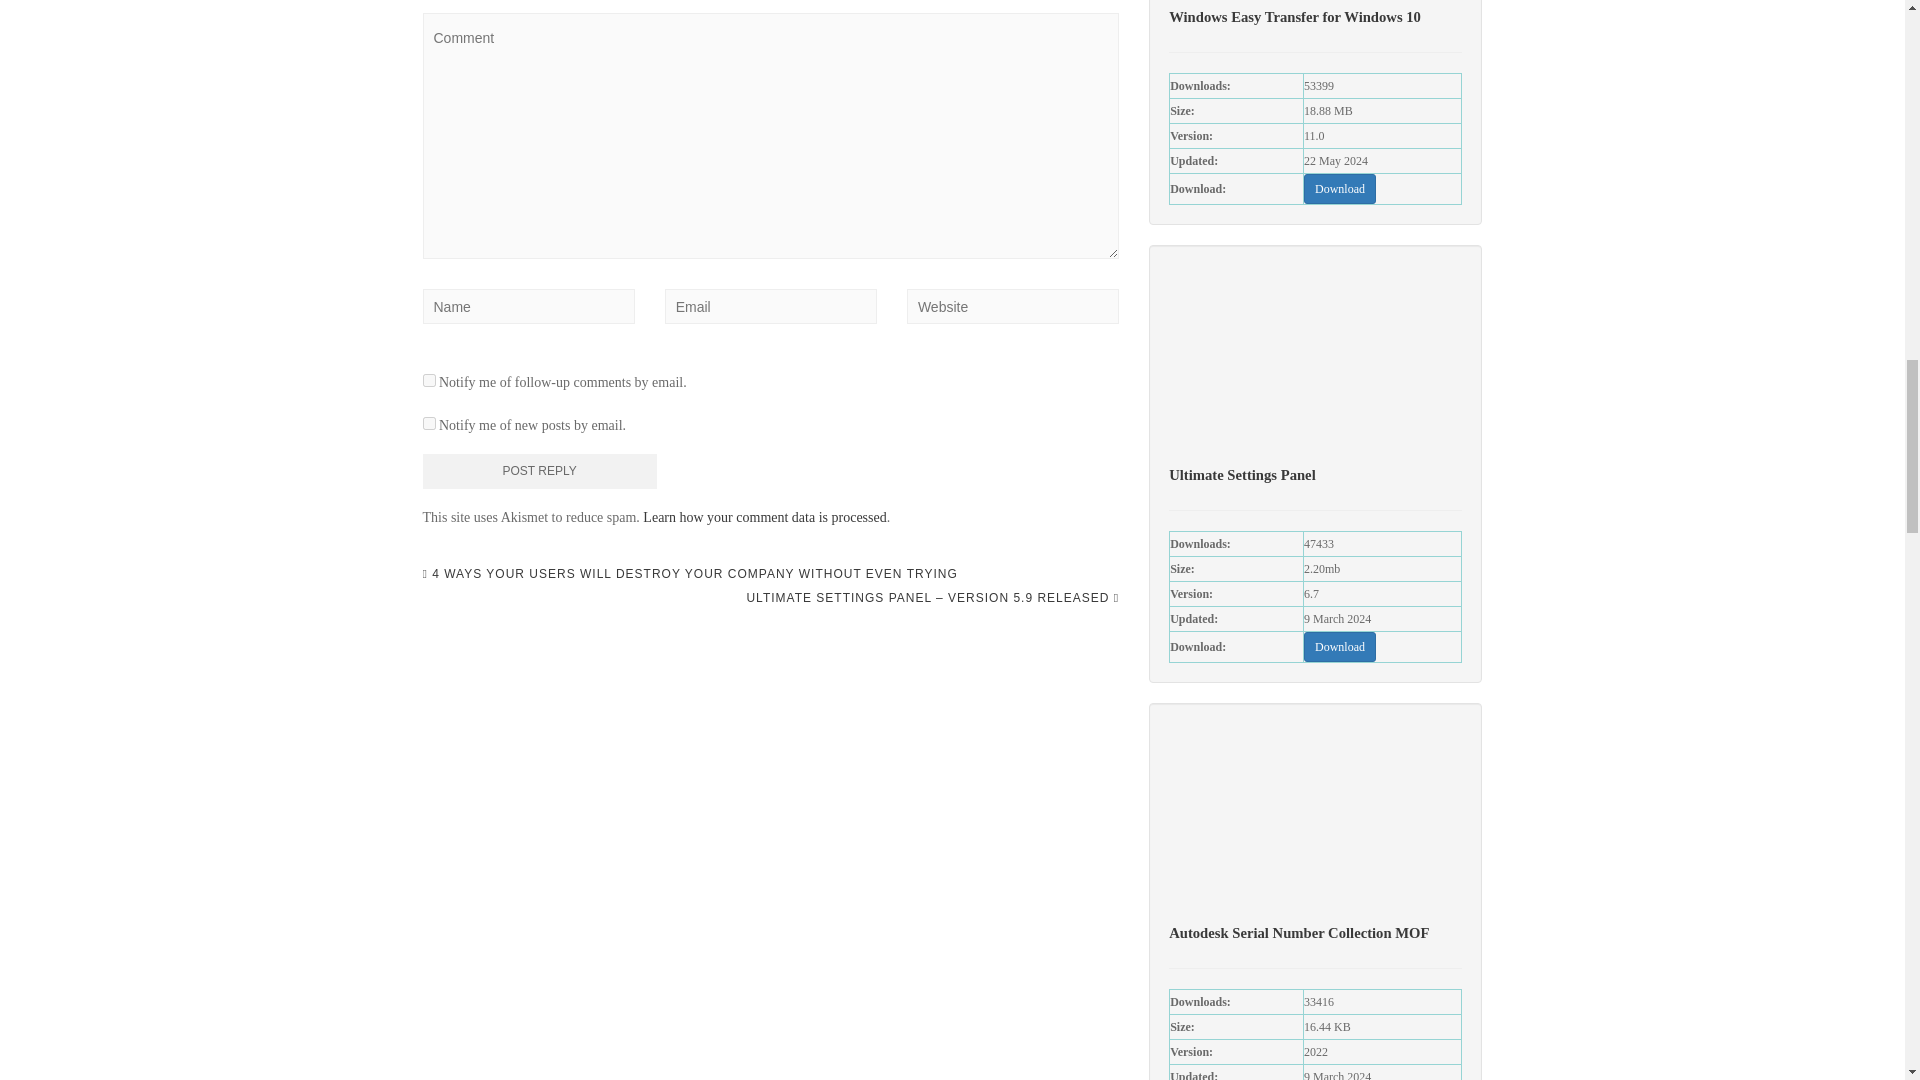  What do you see at coordinates (428, 422) in the screenshot?
I see `subscribe` at bounding box center [428, 422].